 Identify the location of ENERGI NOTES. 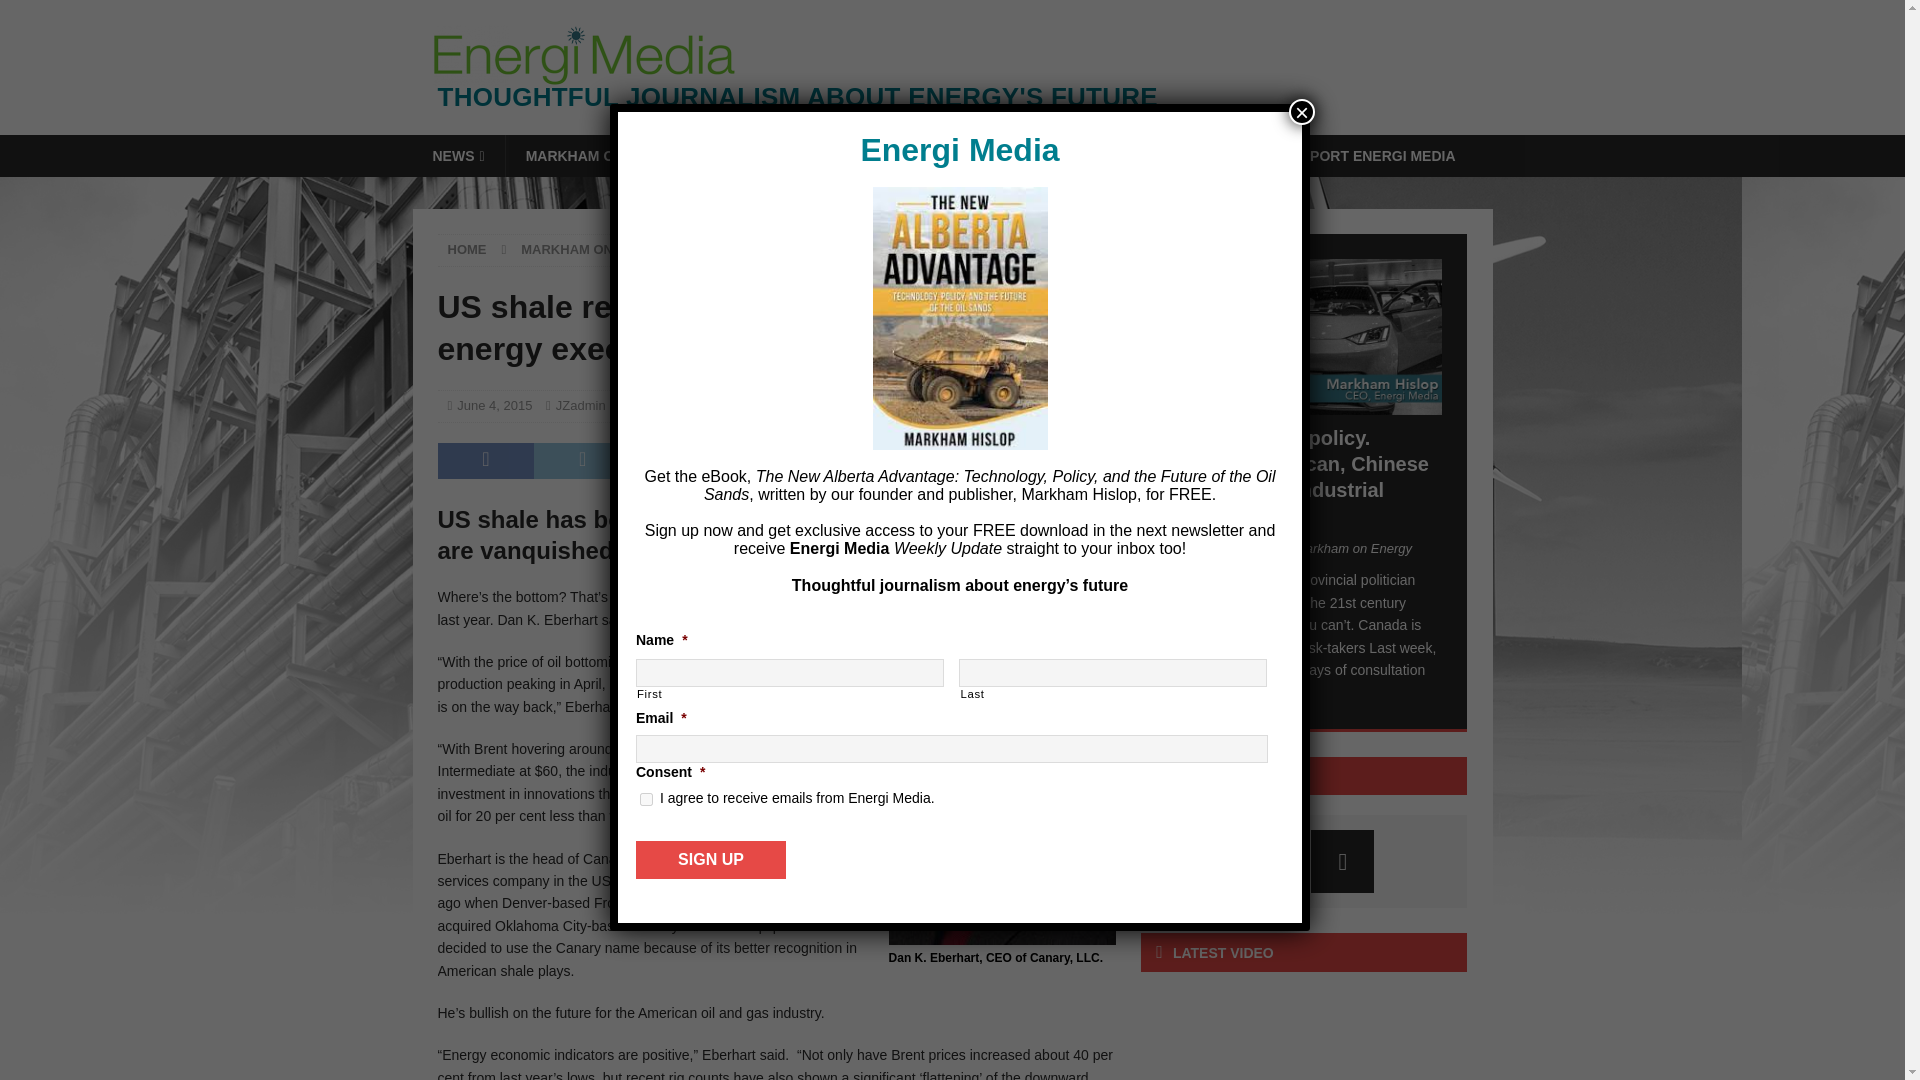
(780, 156).